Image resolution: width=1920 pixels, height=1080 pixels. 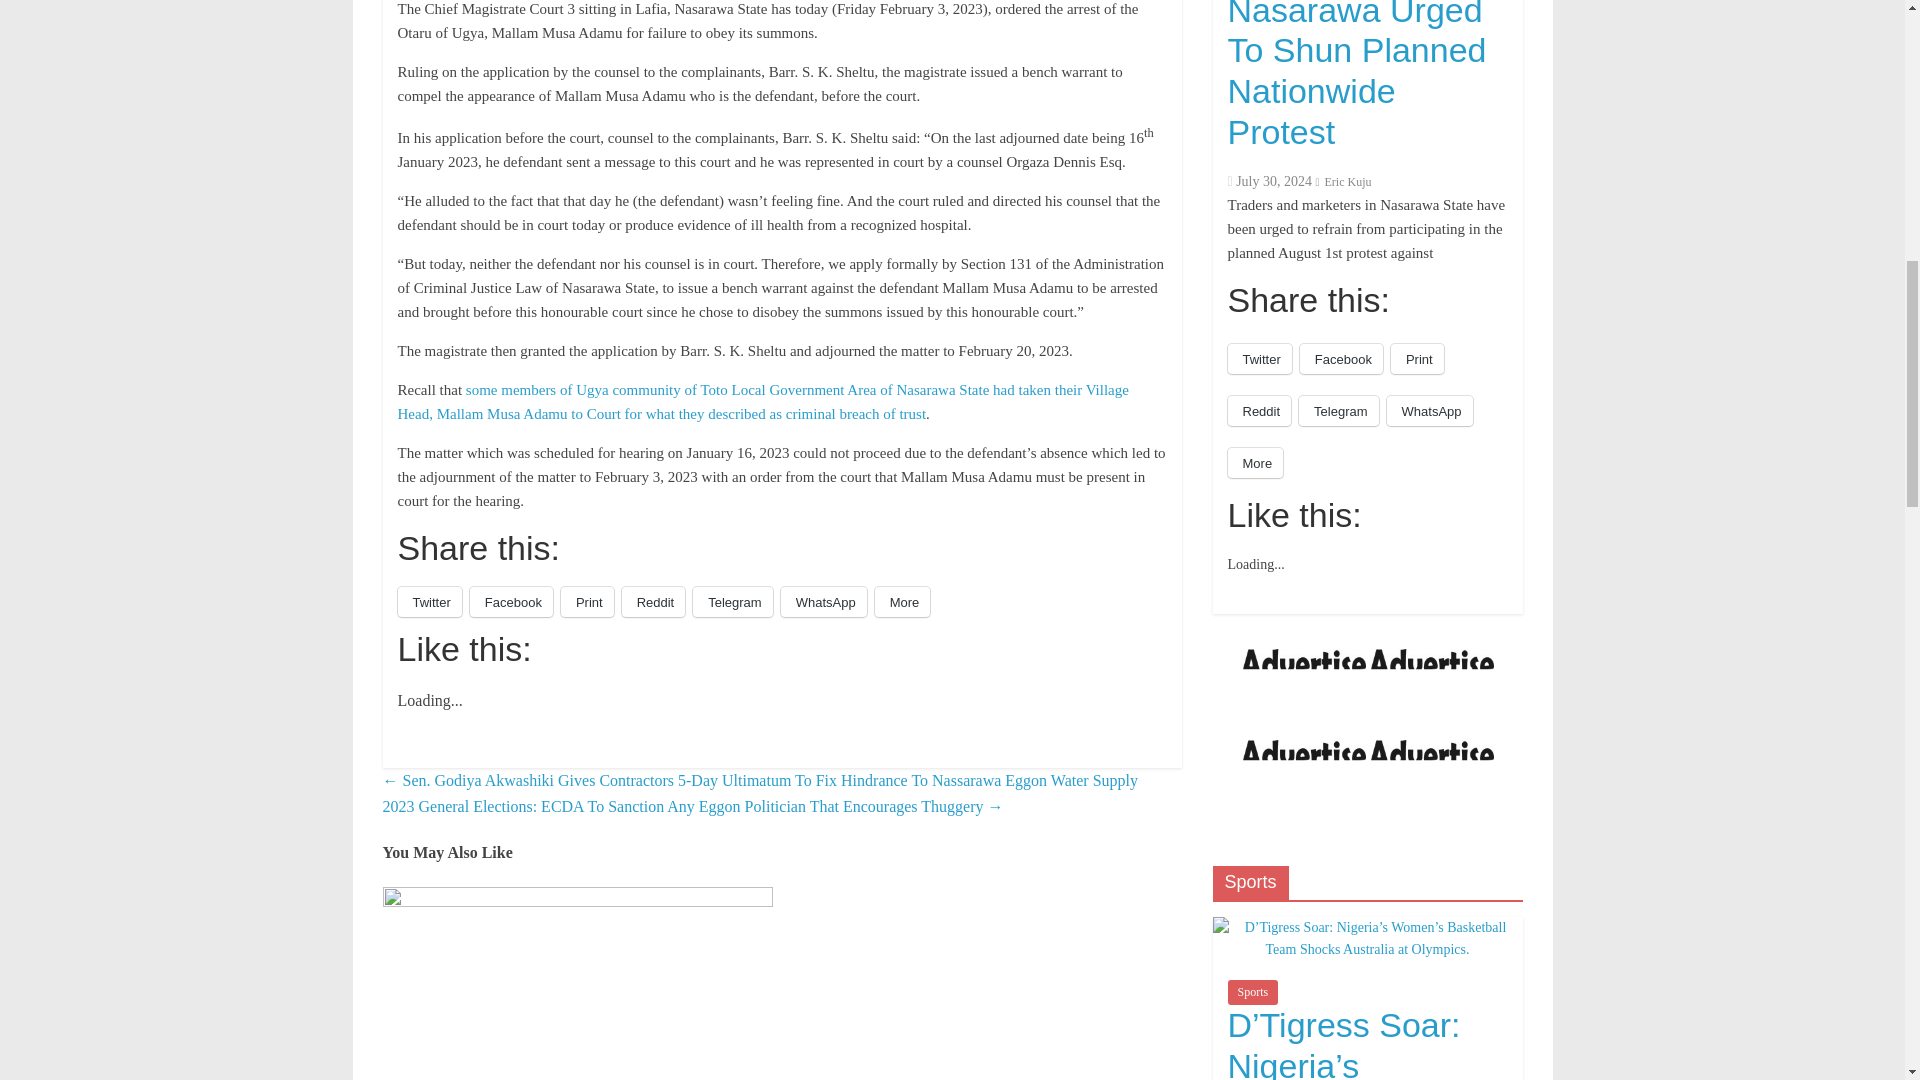 What do you see at coordinates (824, 602) in the screenshot?
I see `Click to share on WhatsApp` at bounding box center [824, 602].